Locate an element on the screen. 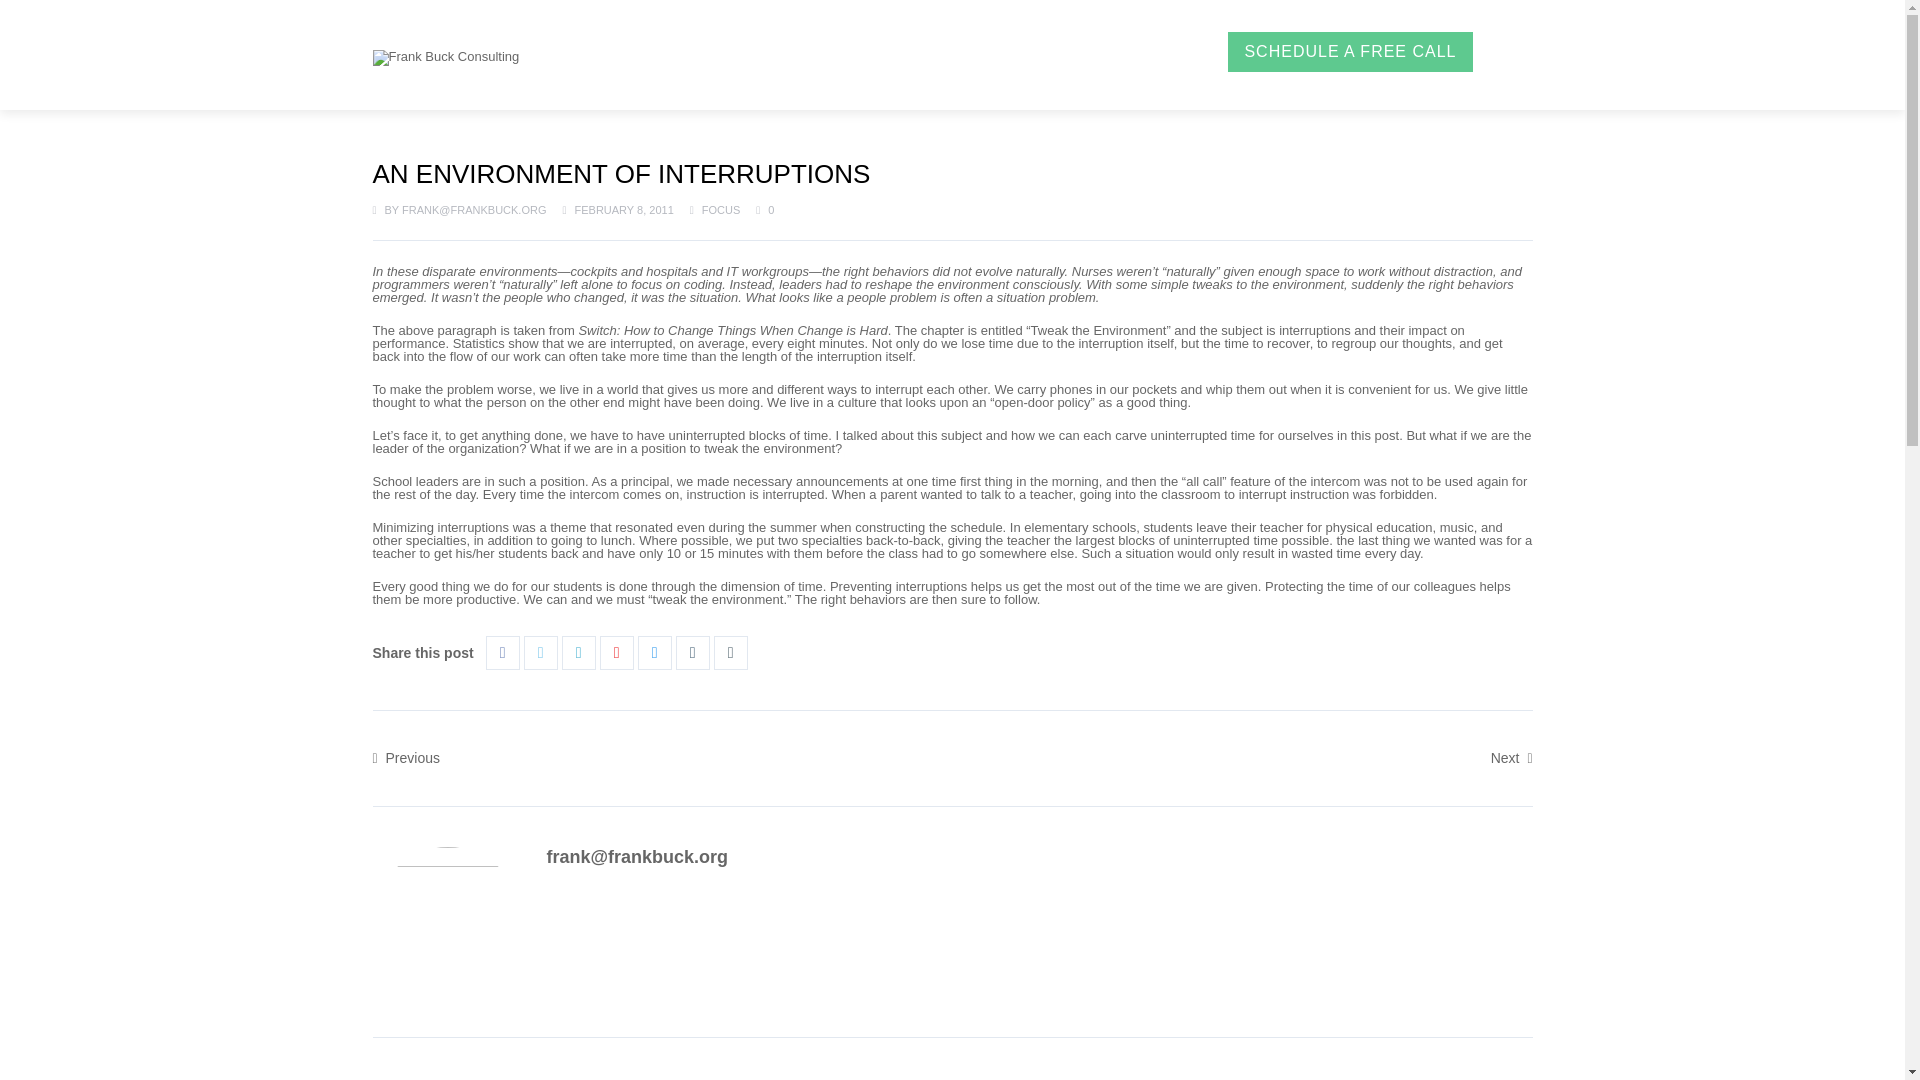 The width and height of the screenshot is (1920, 1080). Next is located at coordinates (1512, 756).